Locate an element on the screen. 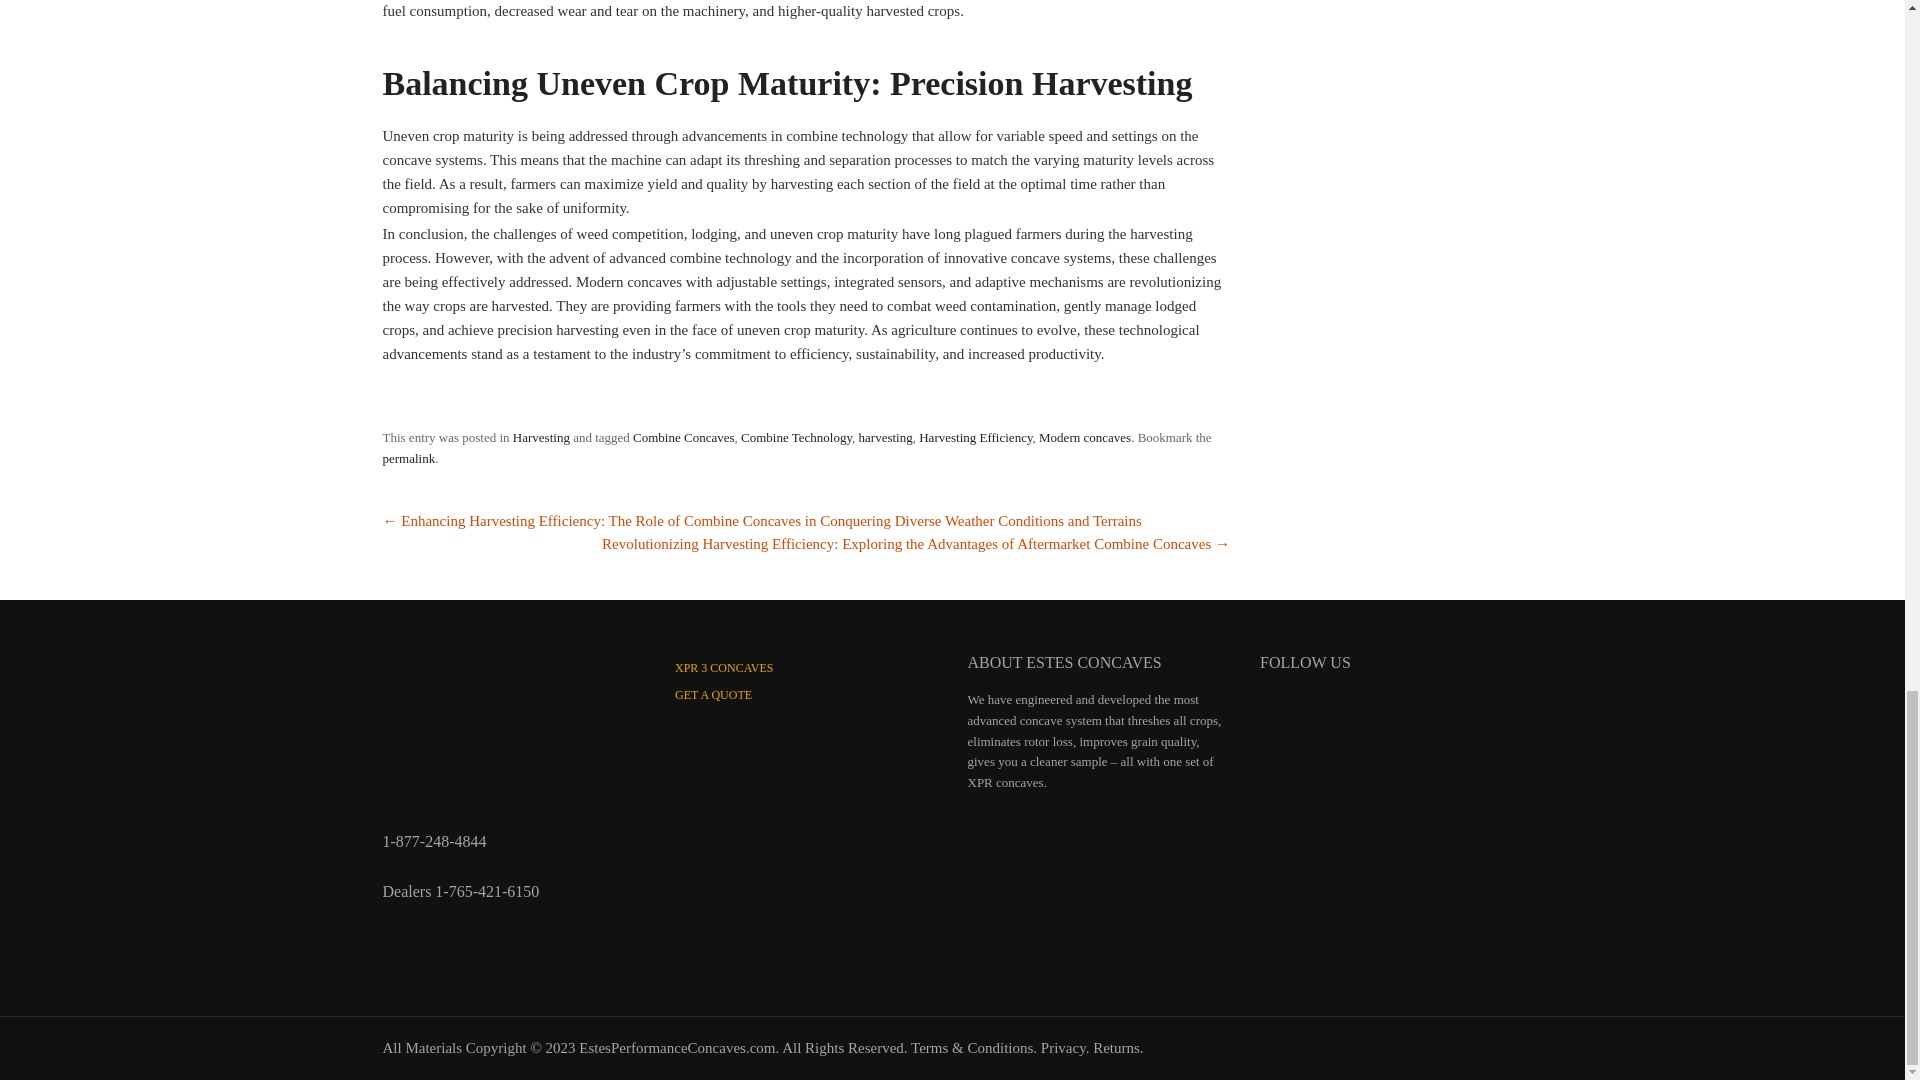  estes concaves facebook is located at coordinates (1284, 714).